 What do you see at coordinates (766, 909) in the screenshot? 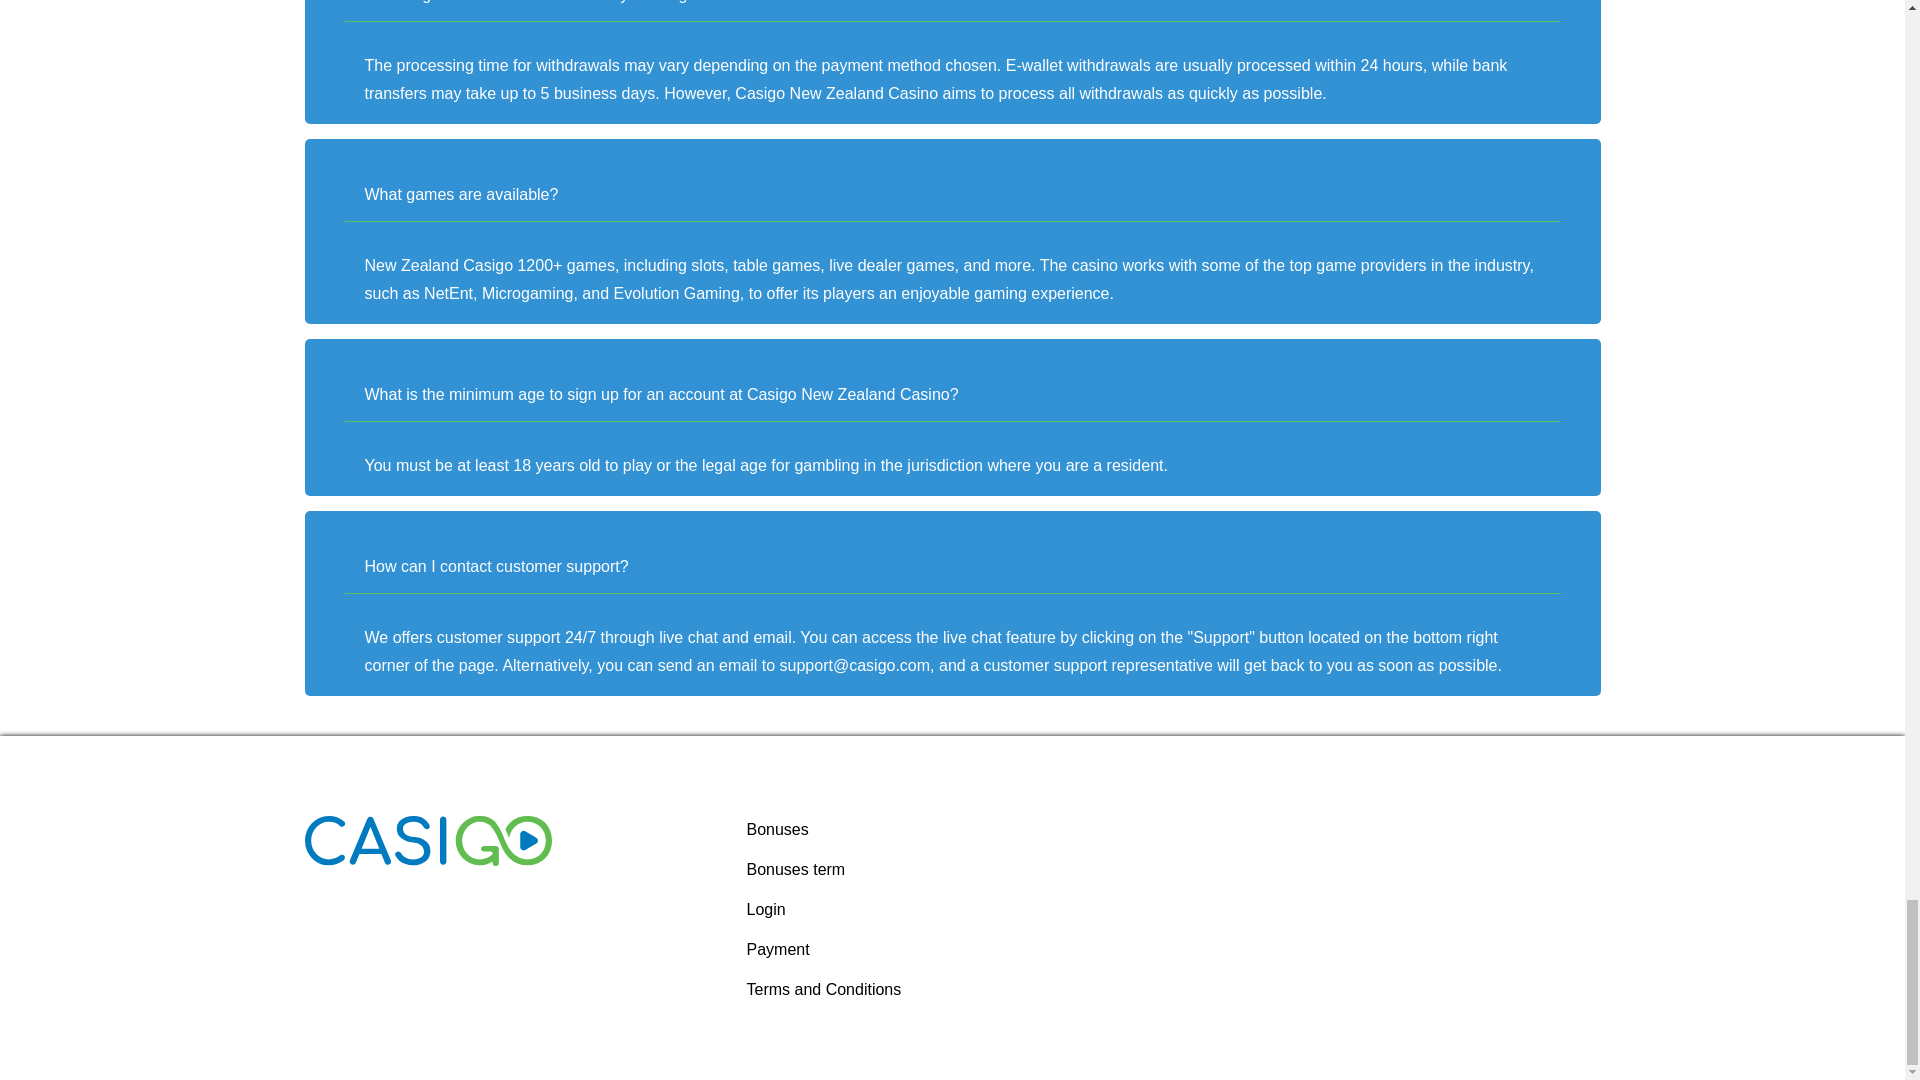
I see `Login` at bounding box center [766, 909].